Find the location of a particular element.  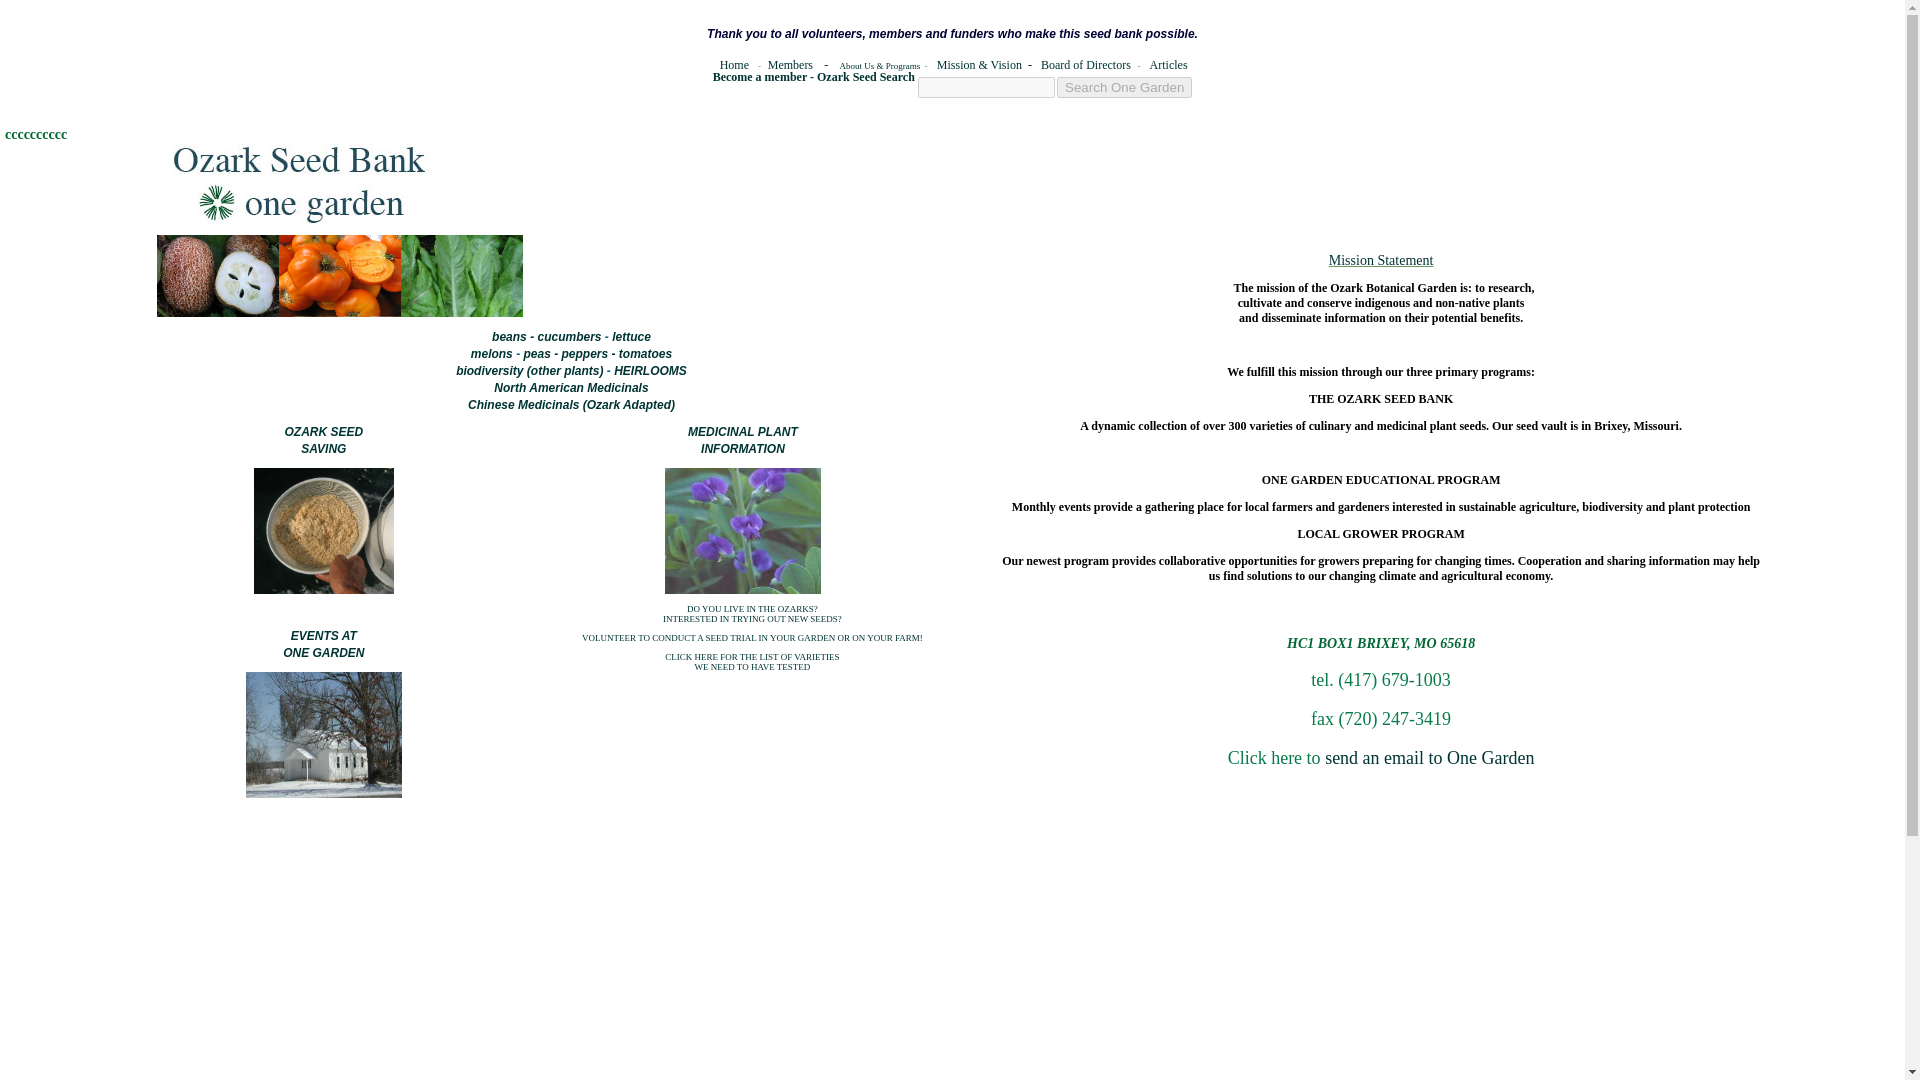

Board of Directors is located at coordinates (1085, 65).